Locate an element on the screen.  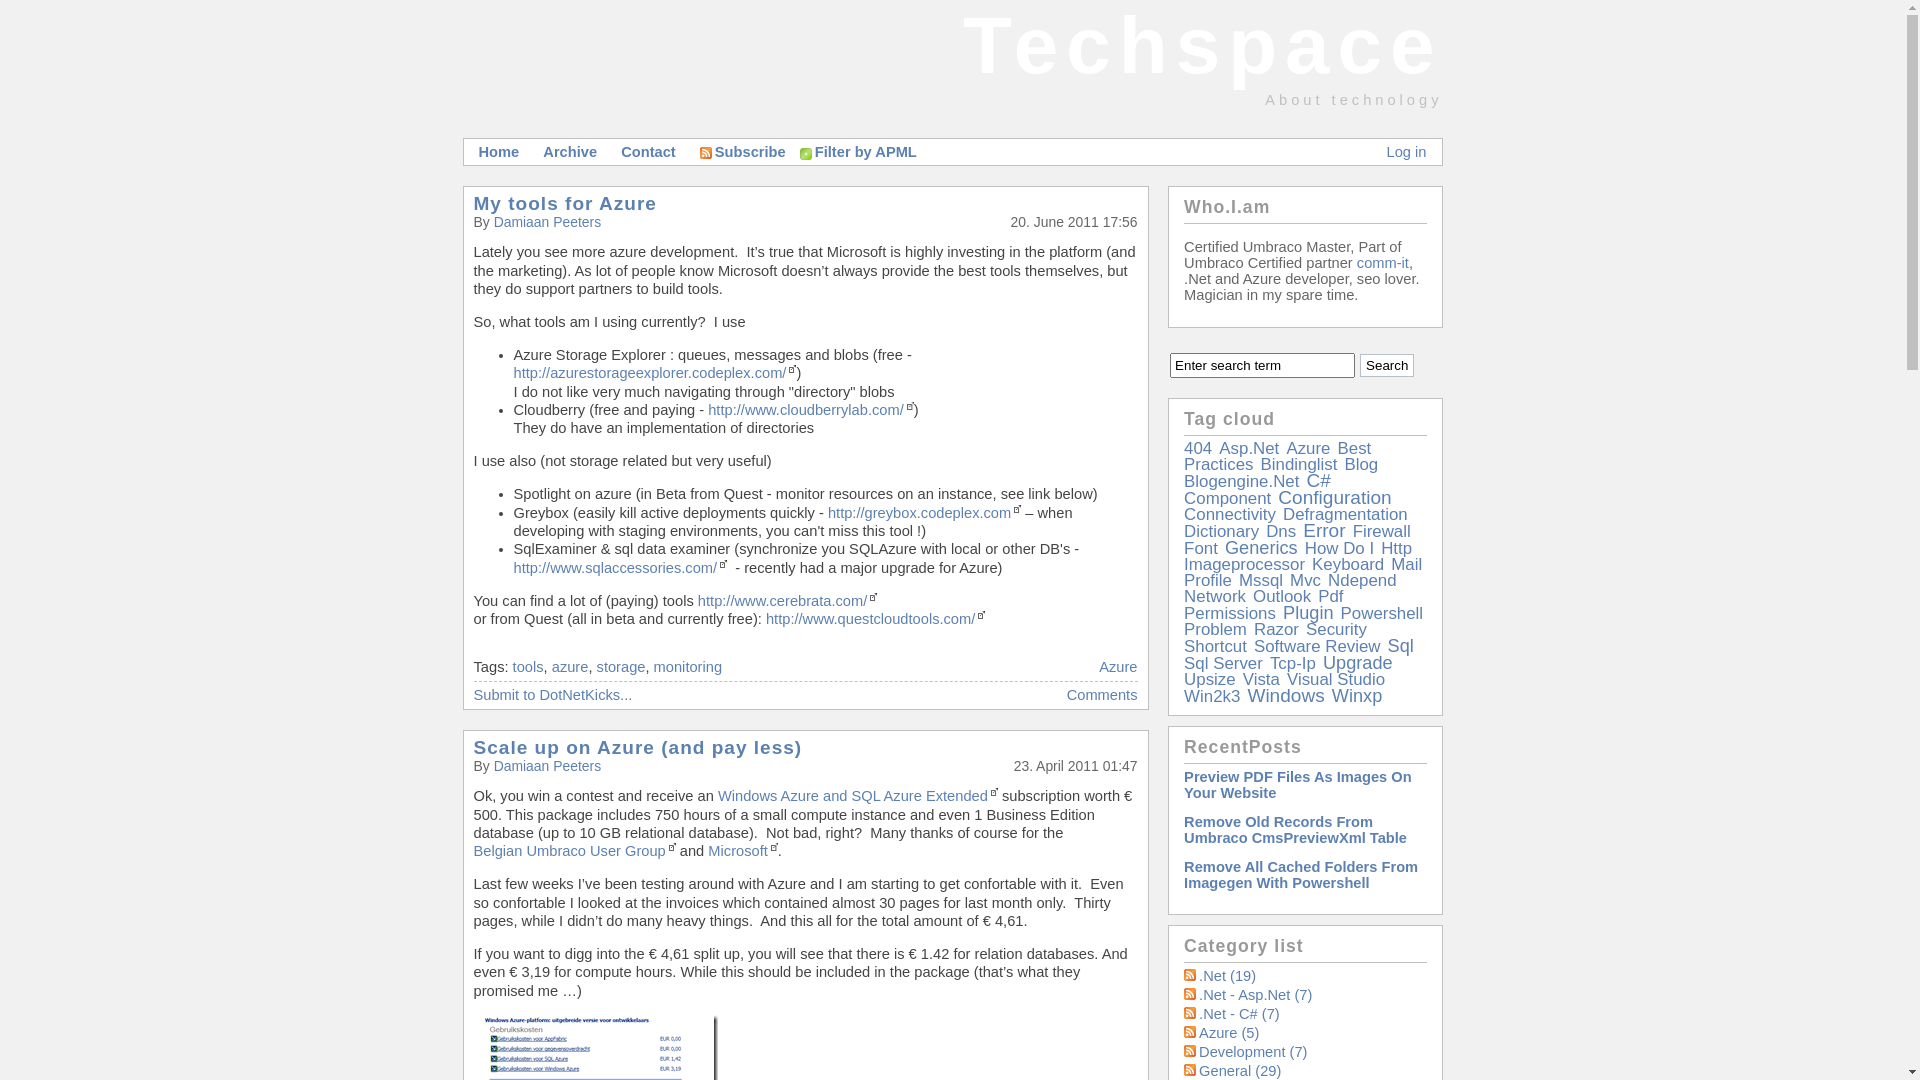
Software Review is located at coordinates (1318, 646).